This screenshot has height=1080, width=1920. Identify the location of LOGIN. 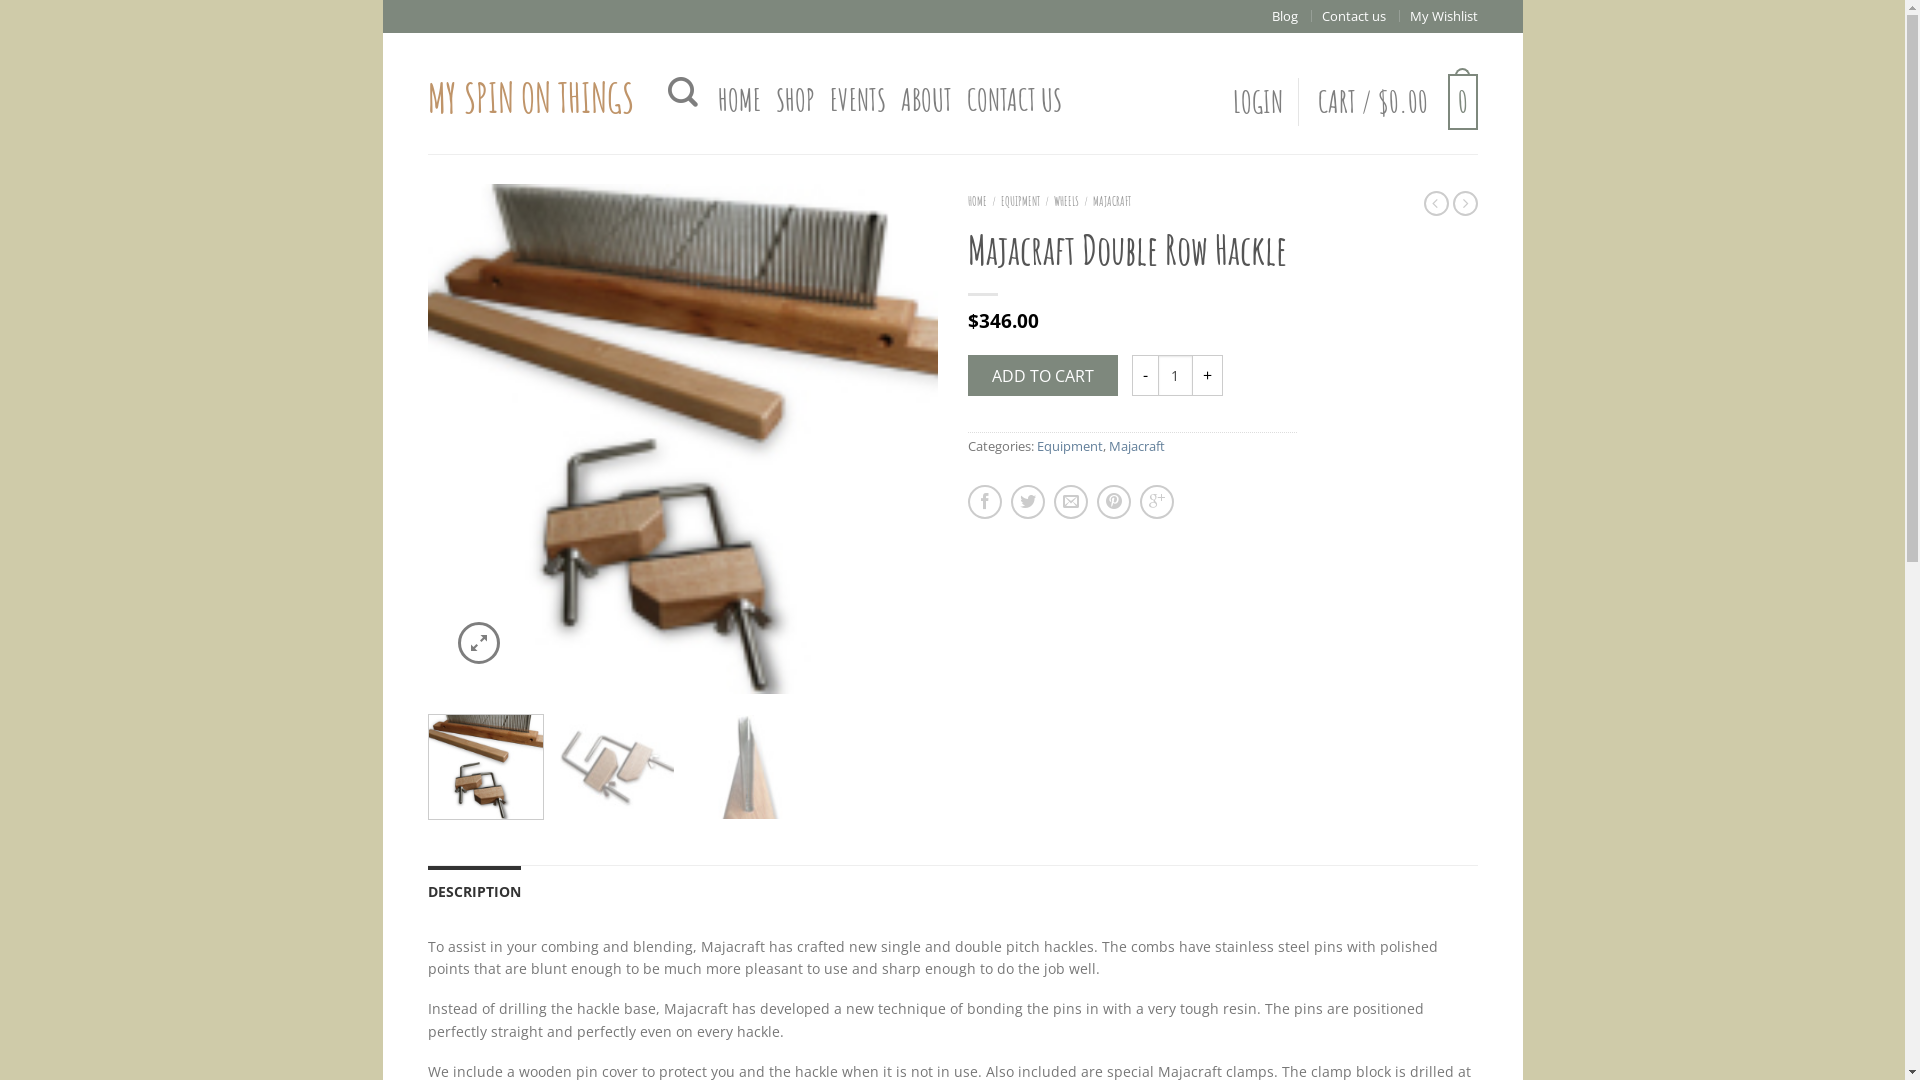
(1257, 102).